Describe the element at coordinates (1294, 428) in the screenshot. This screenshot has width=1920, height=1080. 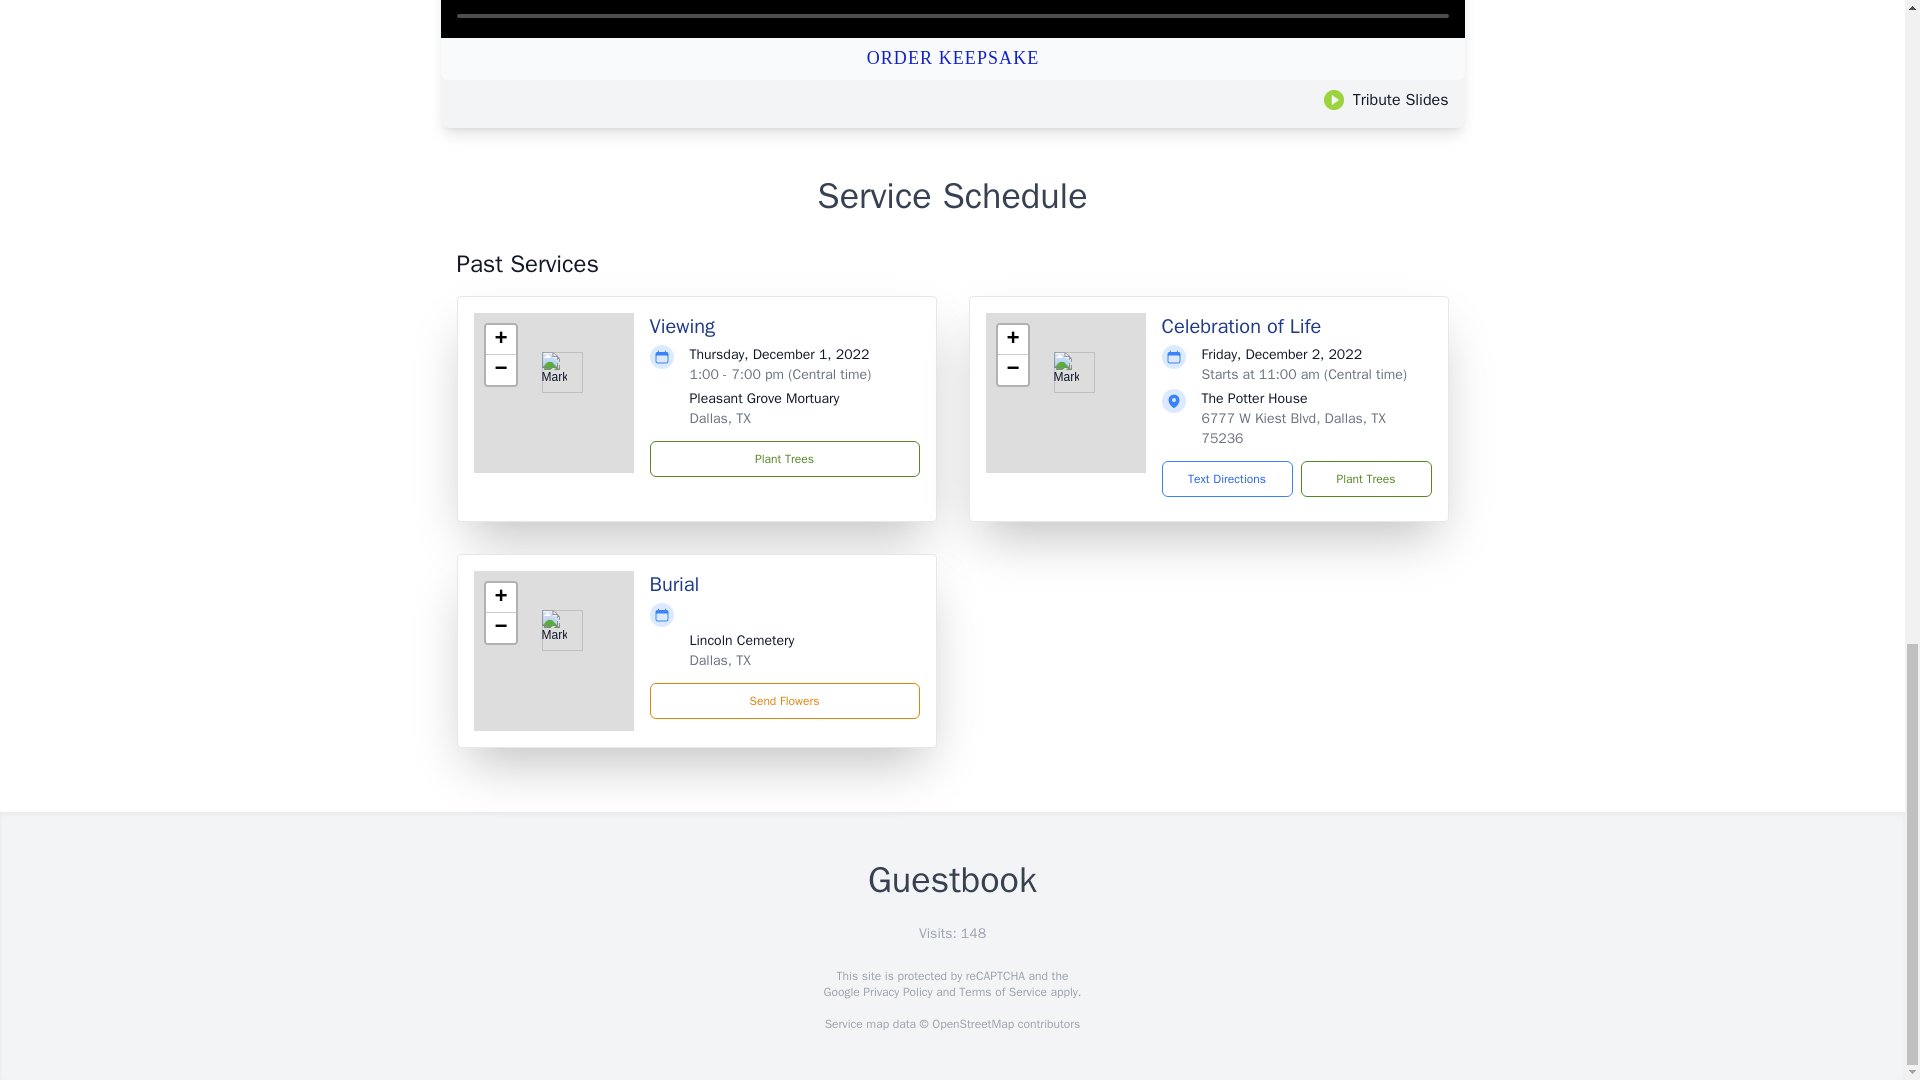
I see `6777 W Kiest Blvd, Dallas, TX 75236` at that location.